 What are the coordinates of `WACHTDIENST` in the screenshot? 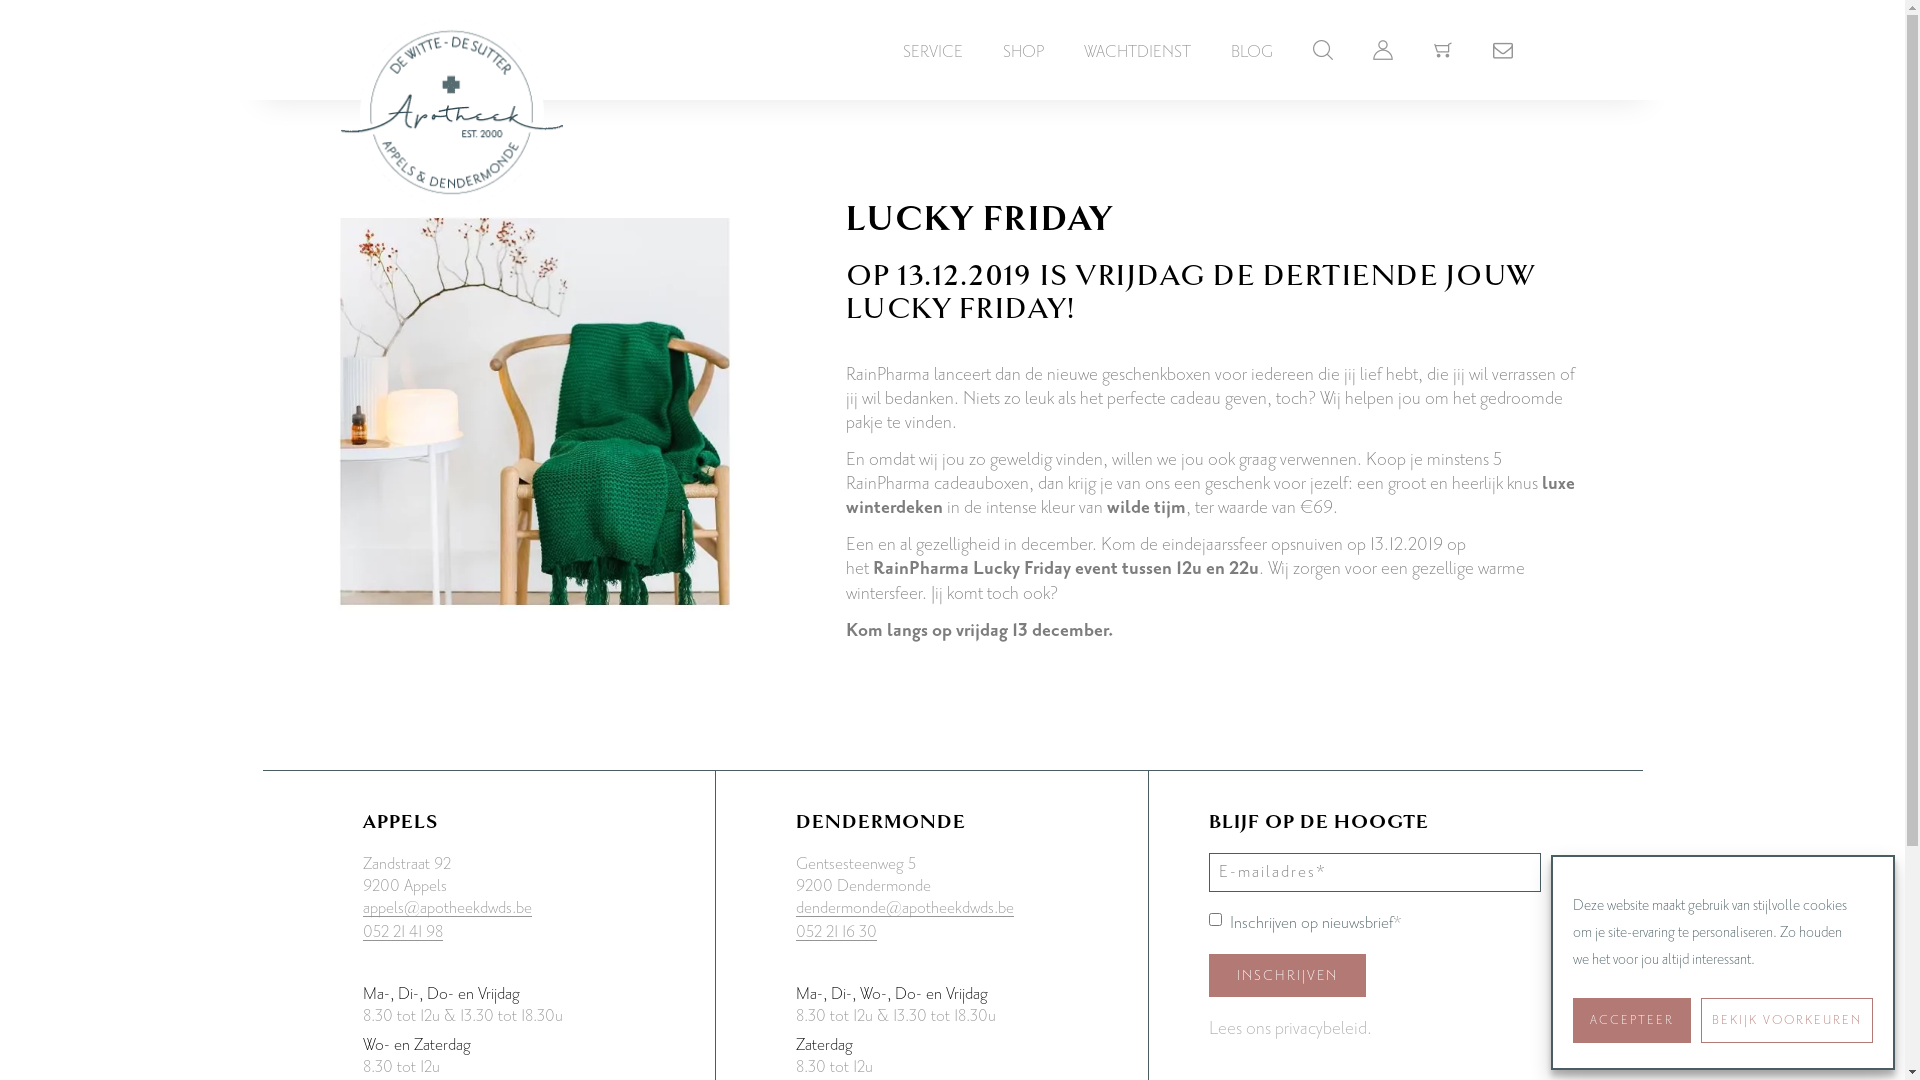 It's located at (1138, 52).